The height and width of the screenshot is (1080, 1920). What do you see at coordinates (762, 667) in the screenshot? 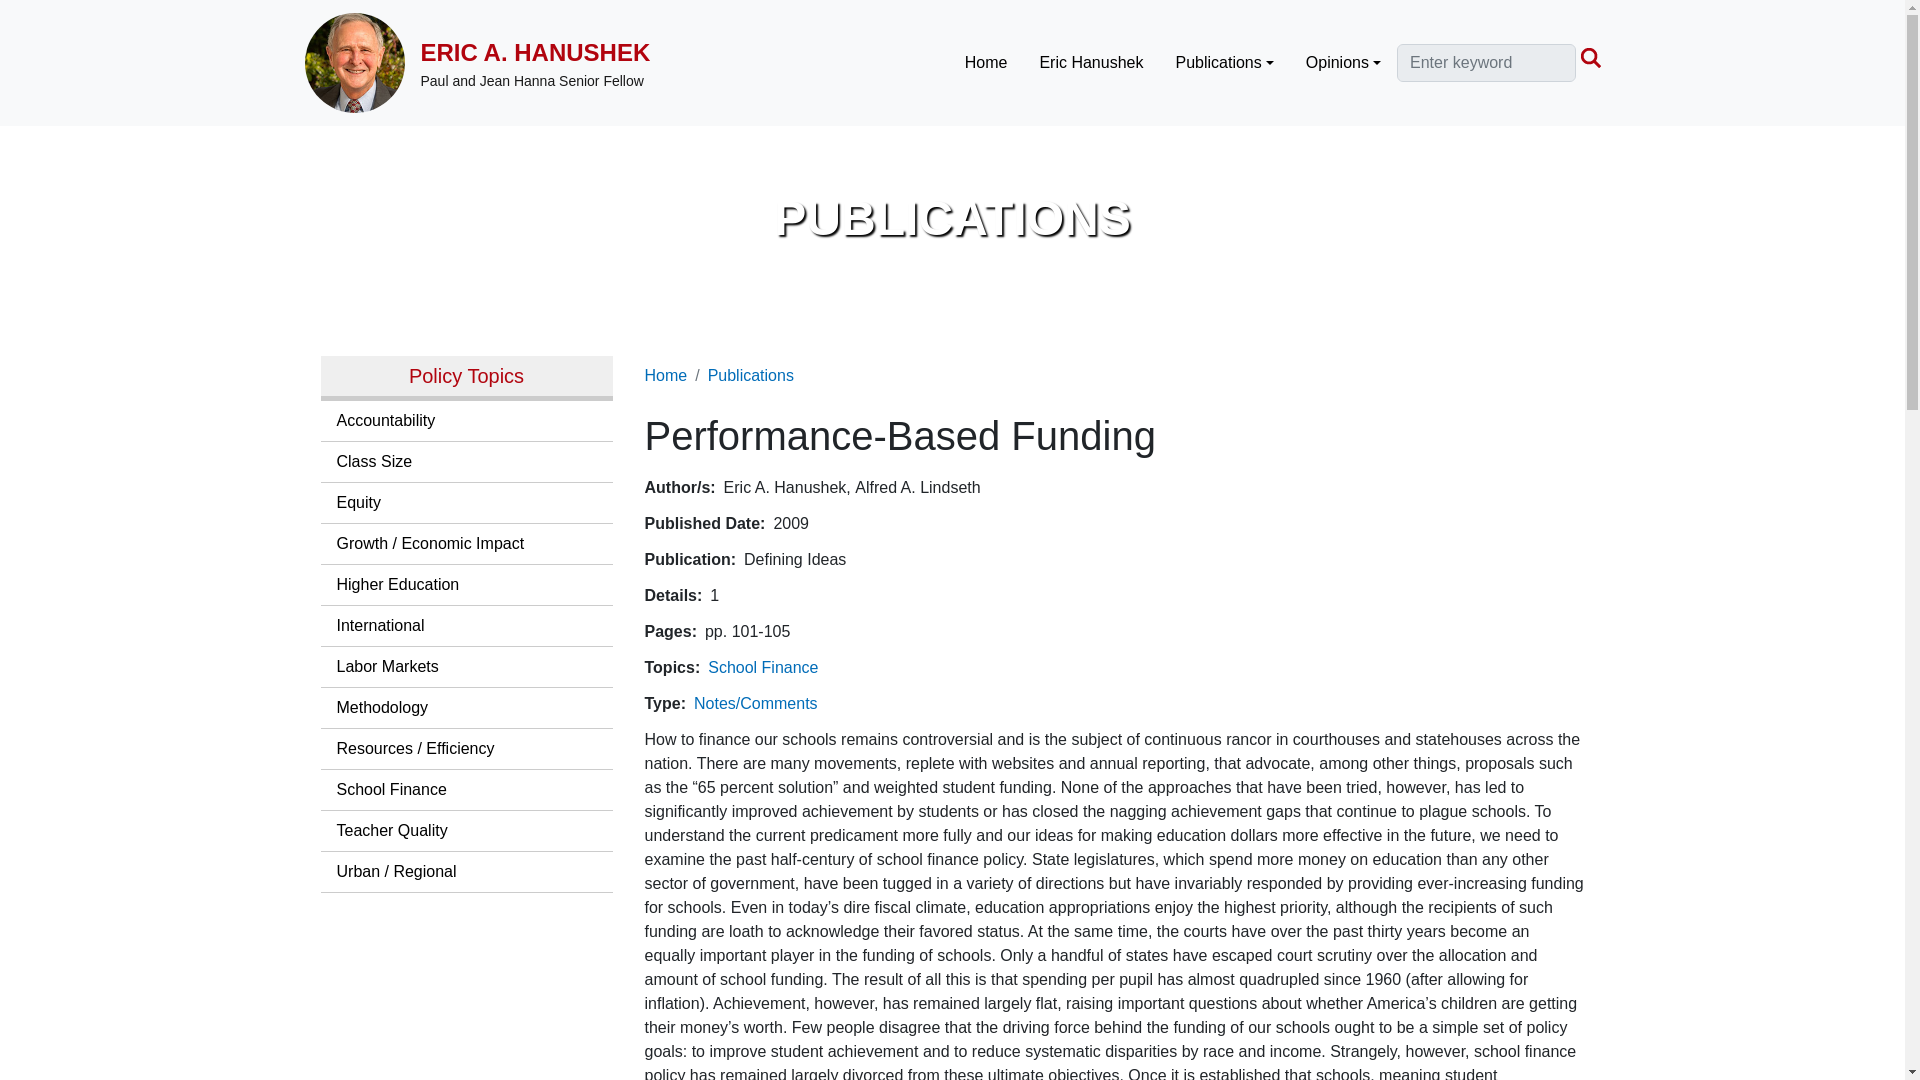
I see `School Finance` at bounding box center [762, 667].